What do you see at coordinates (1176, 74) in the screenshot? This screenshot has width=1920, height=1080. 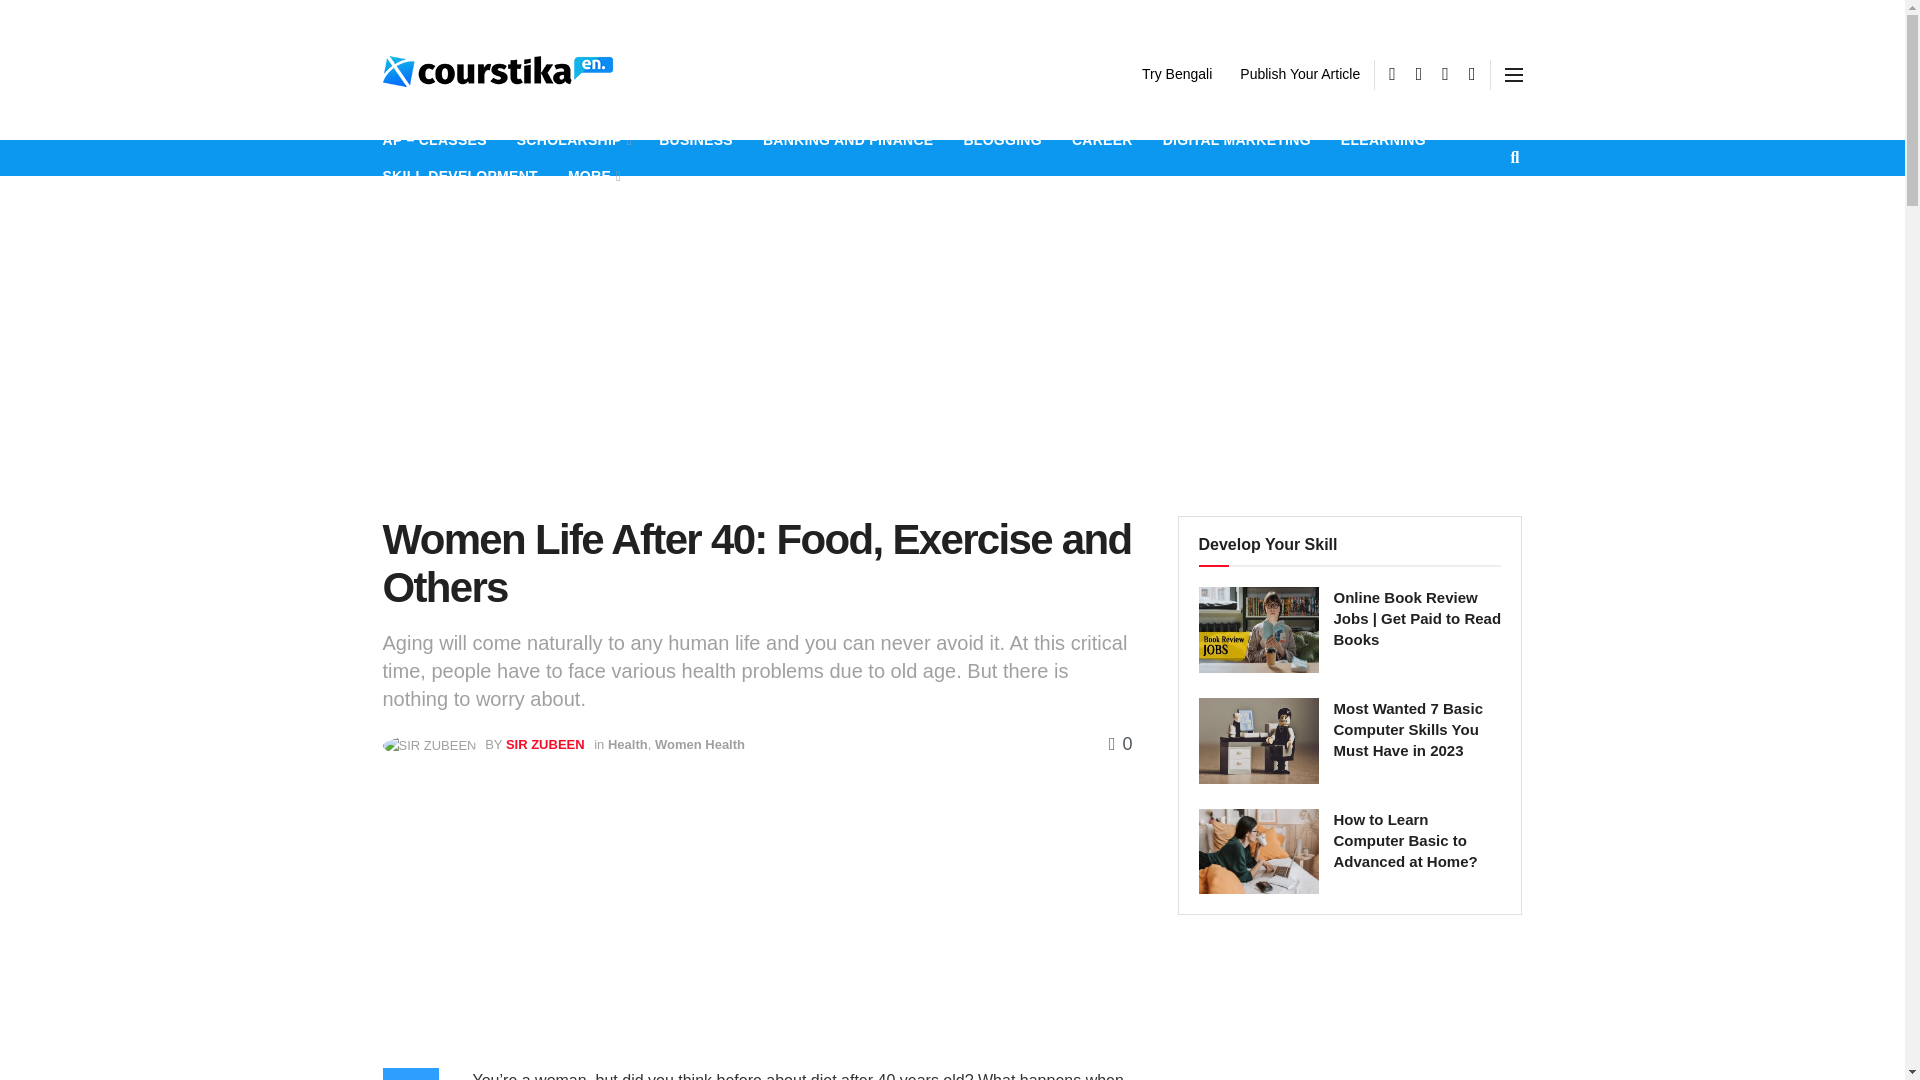 I see `Try Bengali` at bounding box center [1176, 74].